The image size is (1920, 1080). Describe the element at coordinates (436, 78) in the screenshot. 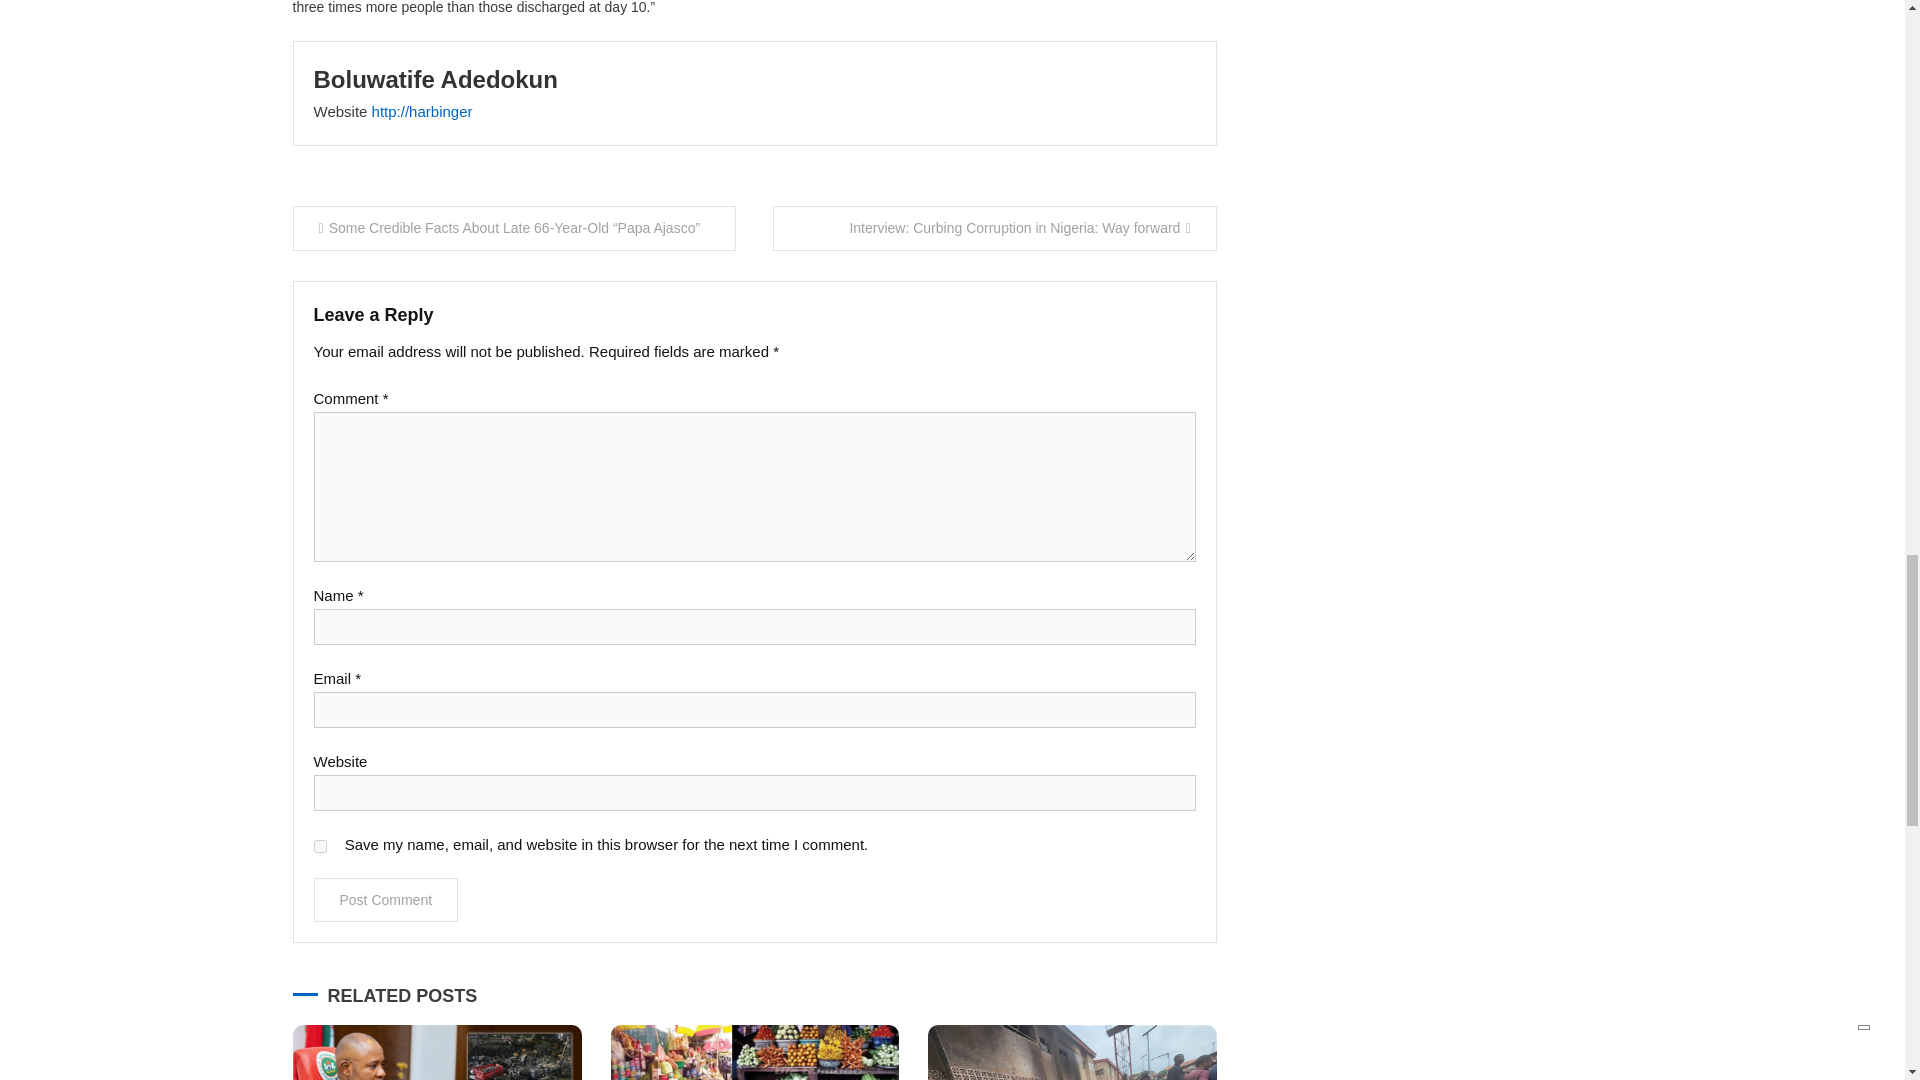

I see `Posts by Boluwatife Adedokun` at that location.